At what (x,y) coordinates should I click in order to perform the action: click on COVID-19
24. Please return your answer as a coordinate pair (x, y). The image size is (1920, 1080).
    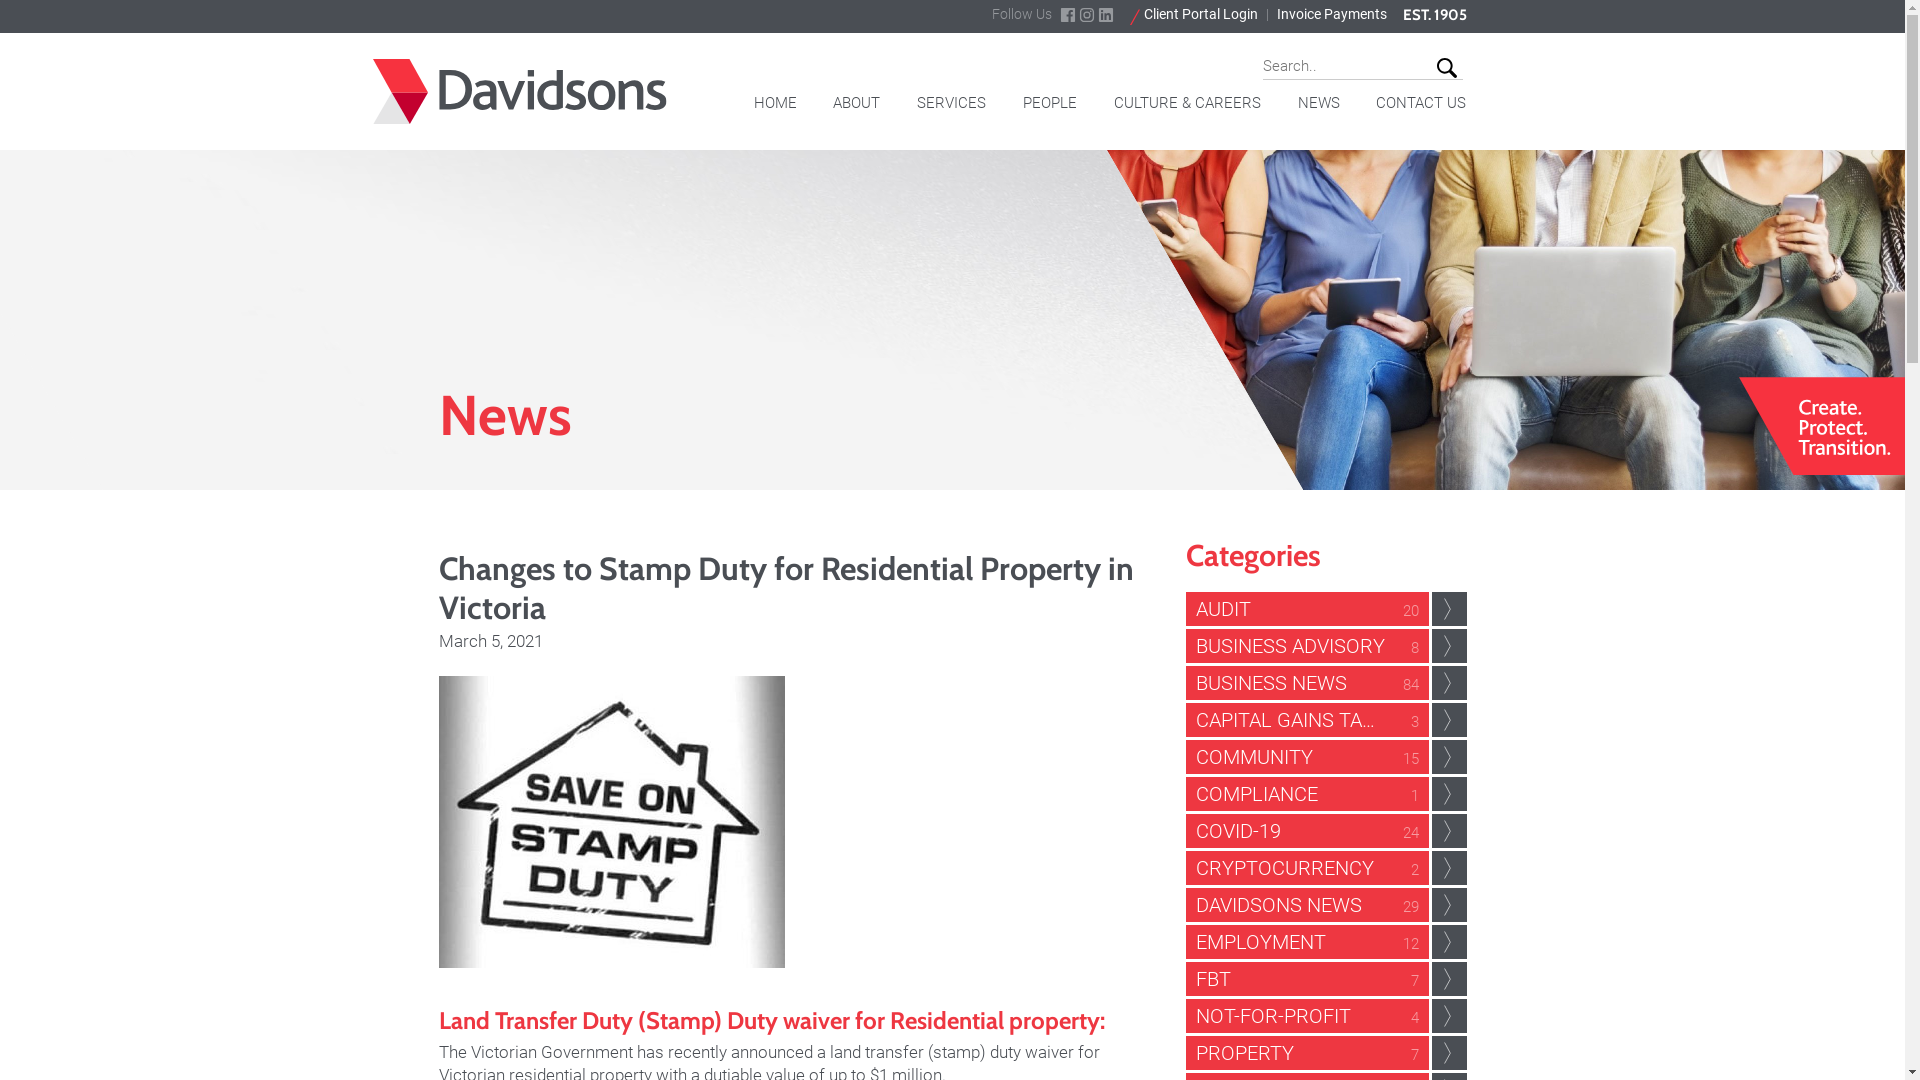
    Looking at the image, I should click on (1326, 831).